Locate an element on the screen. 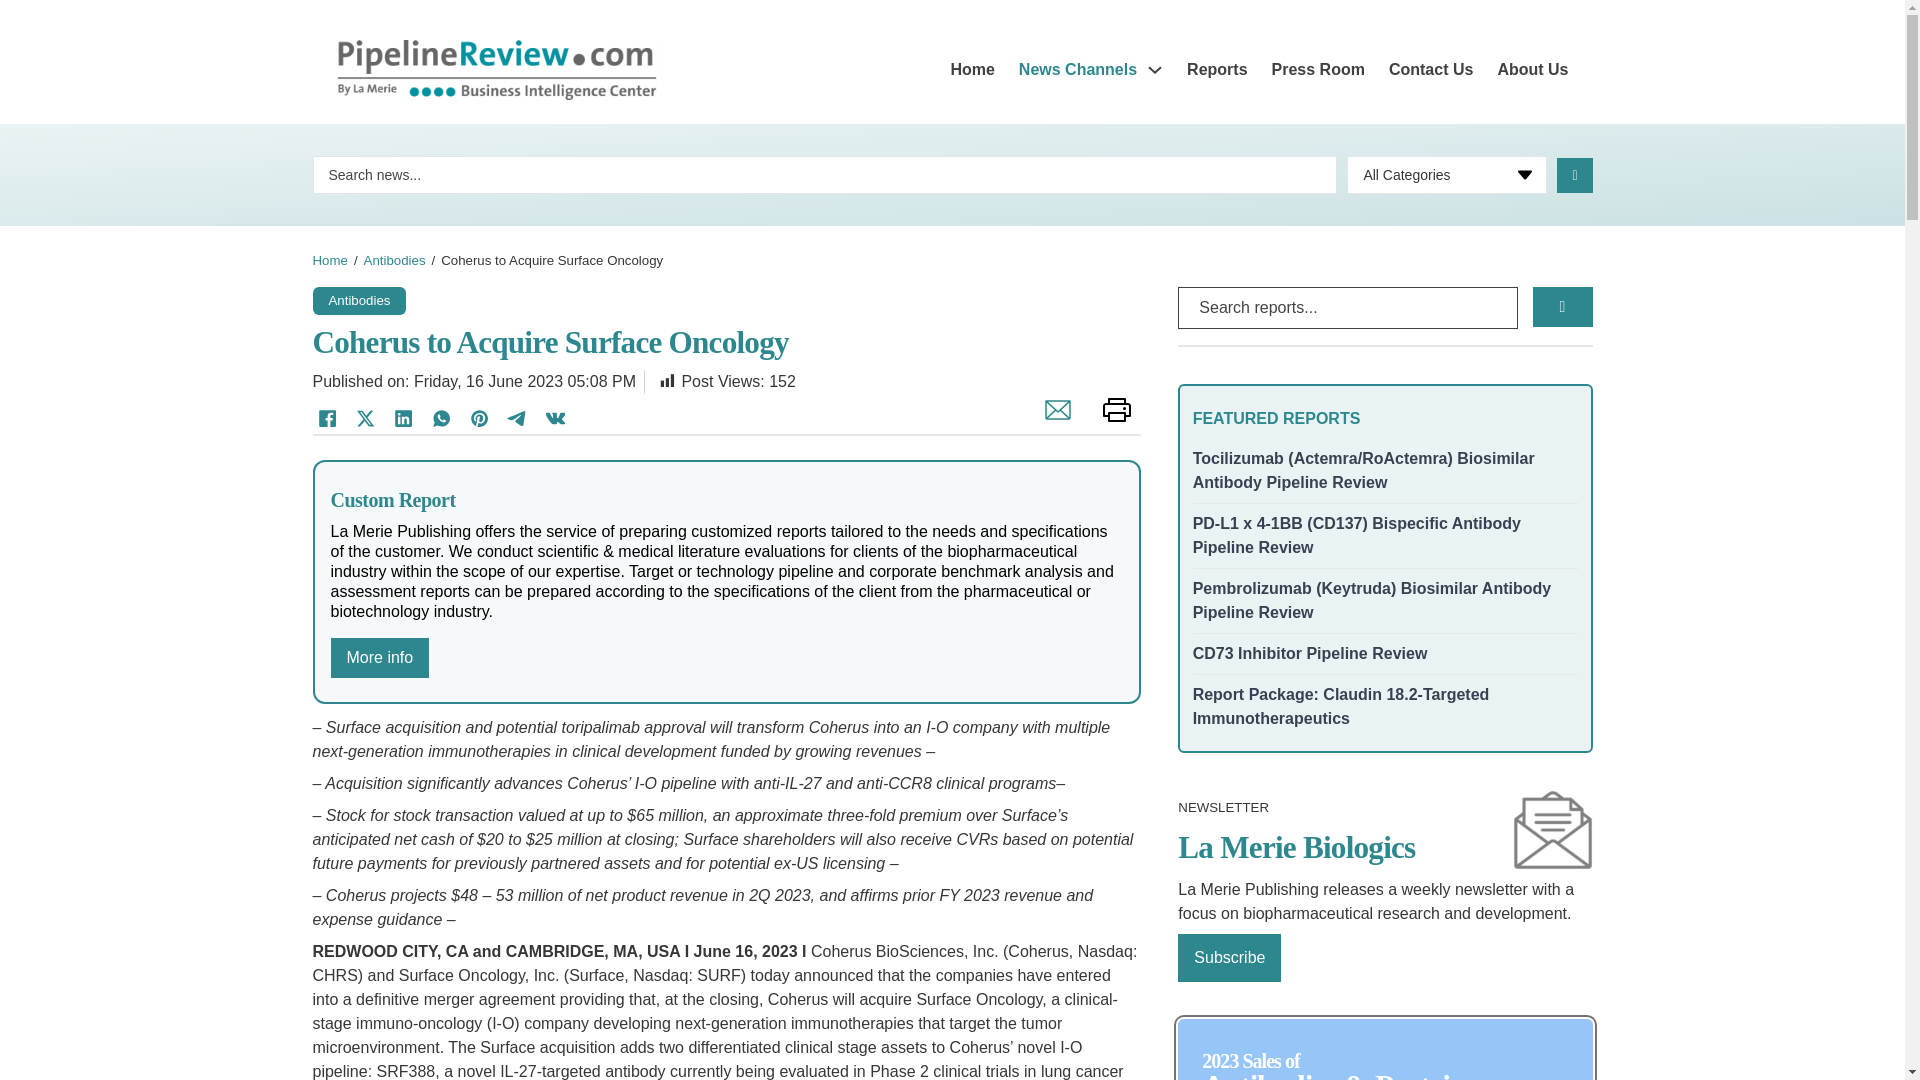 The height and width of the screenshot is (1080, 1920). All Categories is located at coordinates (1447, 174).